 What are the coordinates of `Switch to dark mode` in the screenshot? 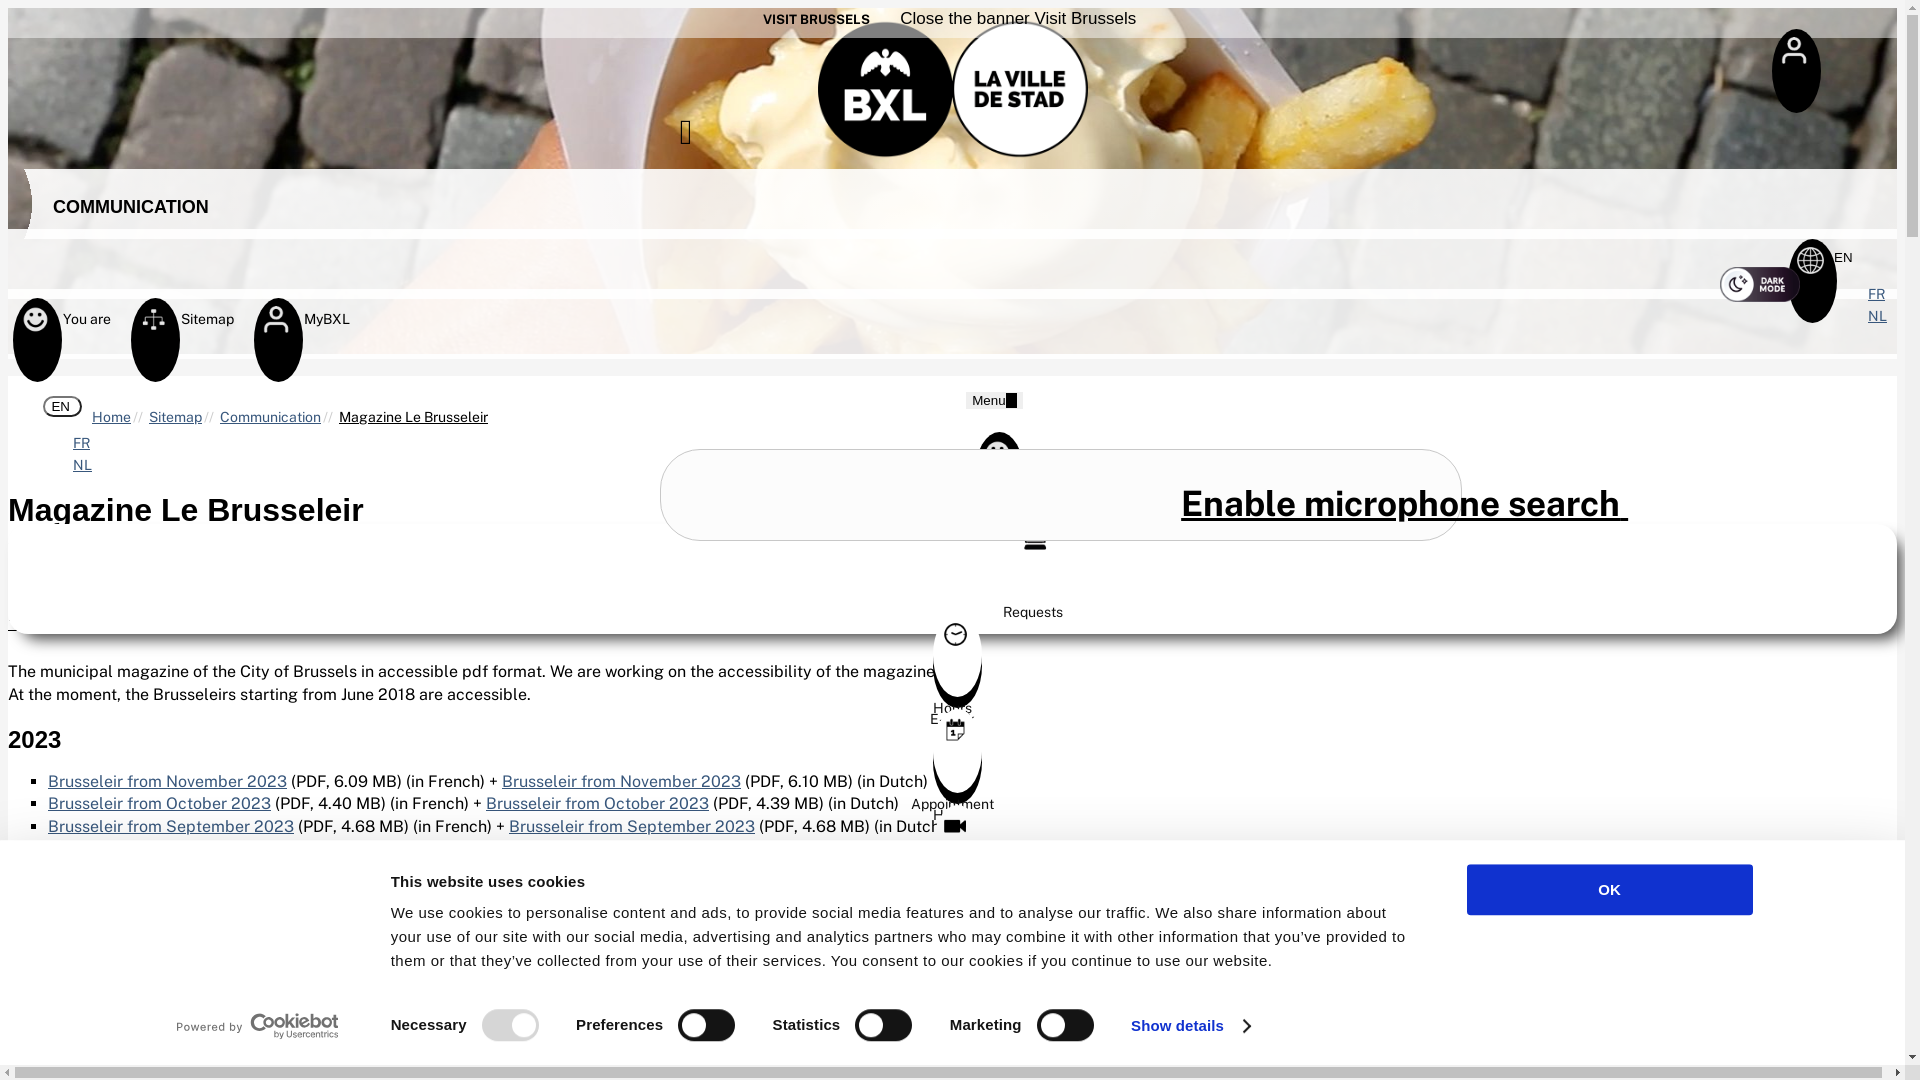 It's located at (1760, 284).